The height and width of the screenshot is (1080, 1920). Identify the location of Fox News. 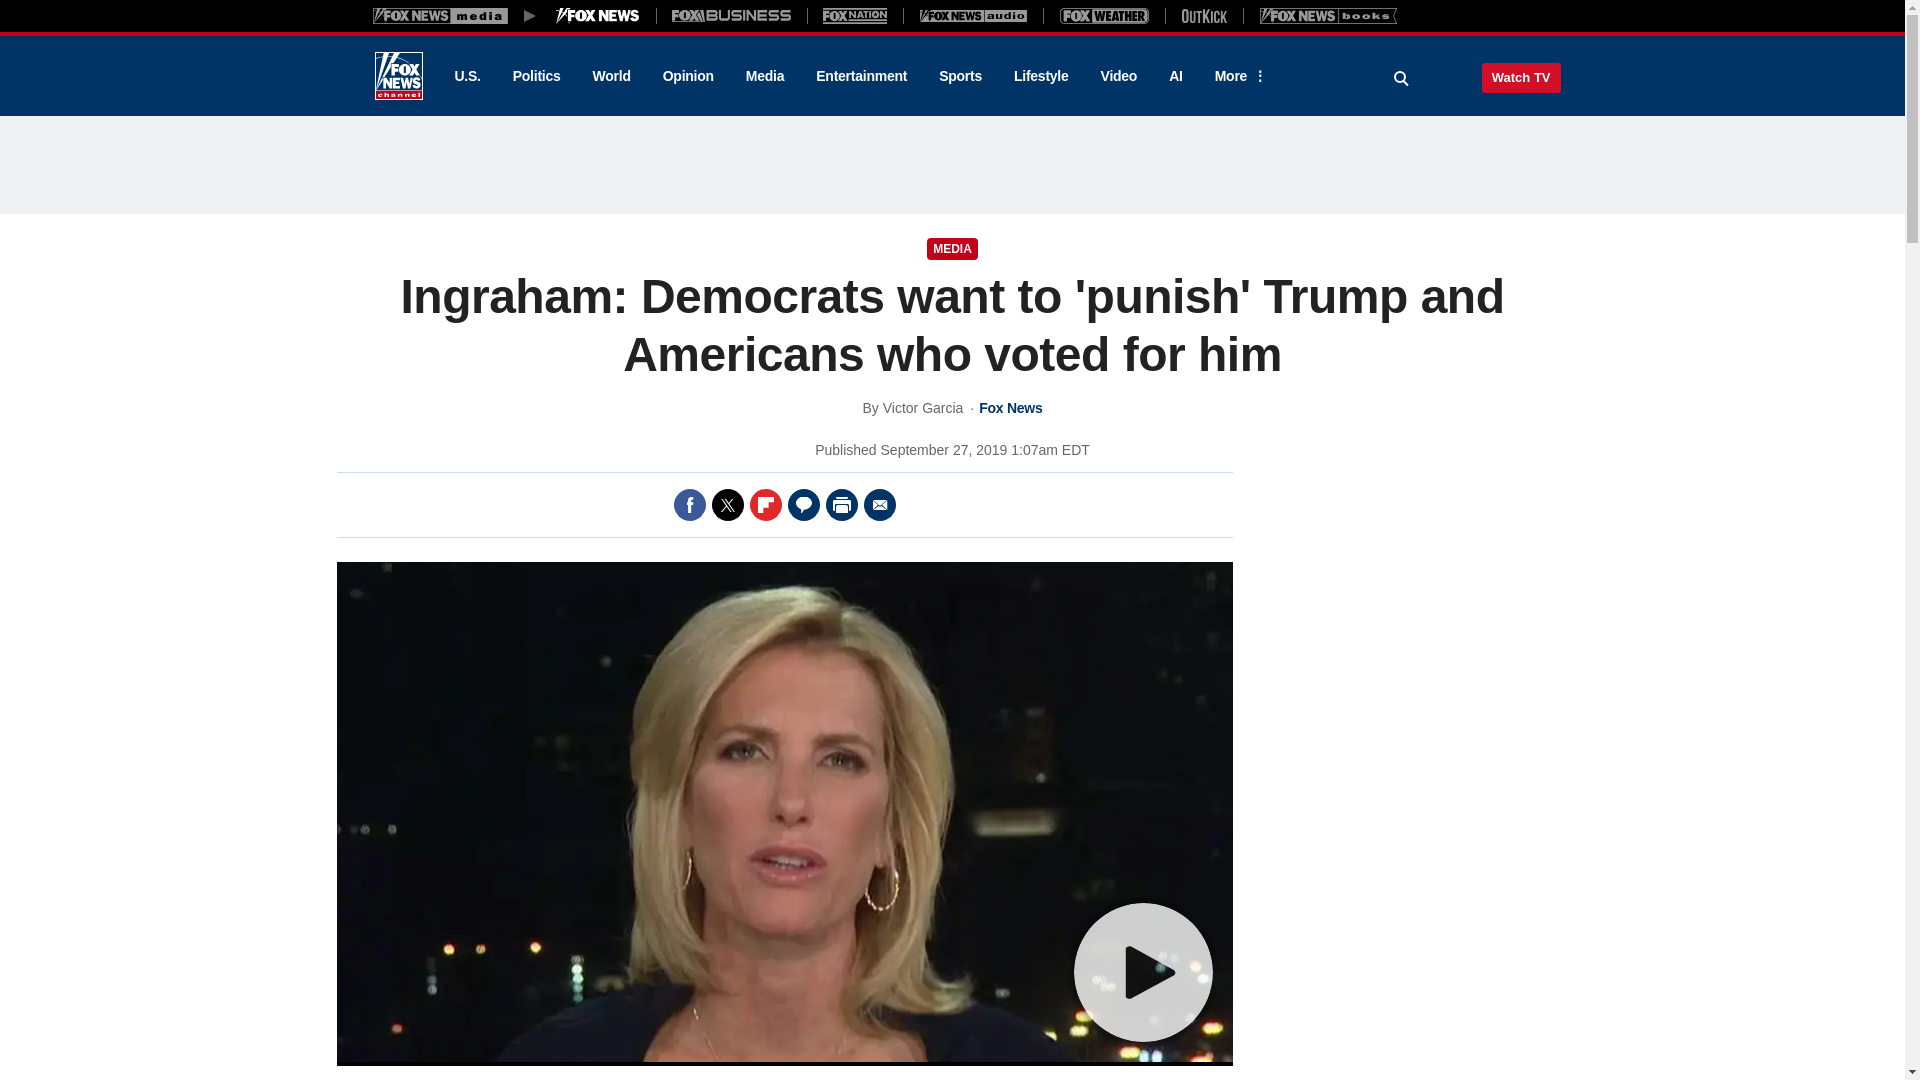
(398, 76).